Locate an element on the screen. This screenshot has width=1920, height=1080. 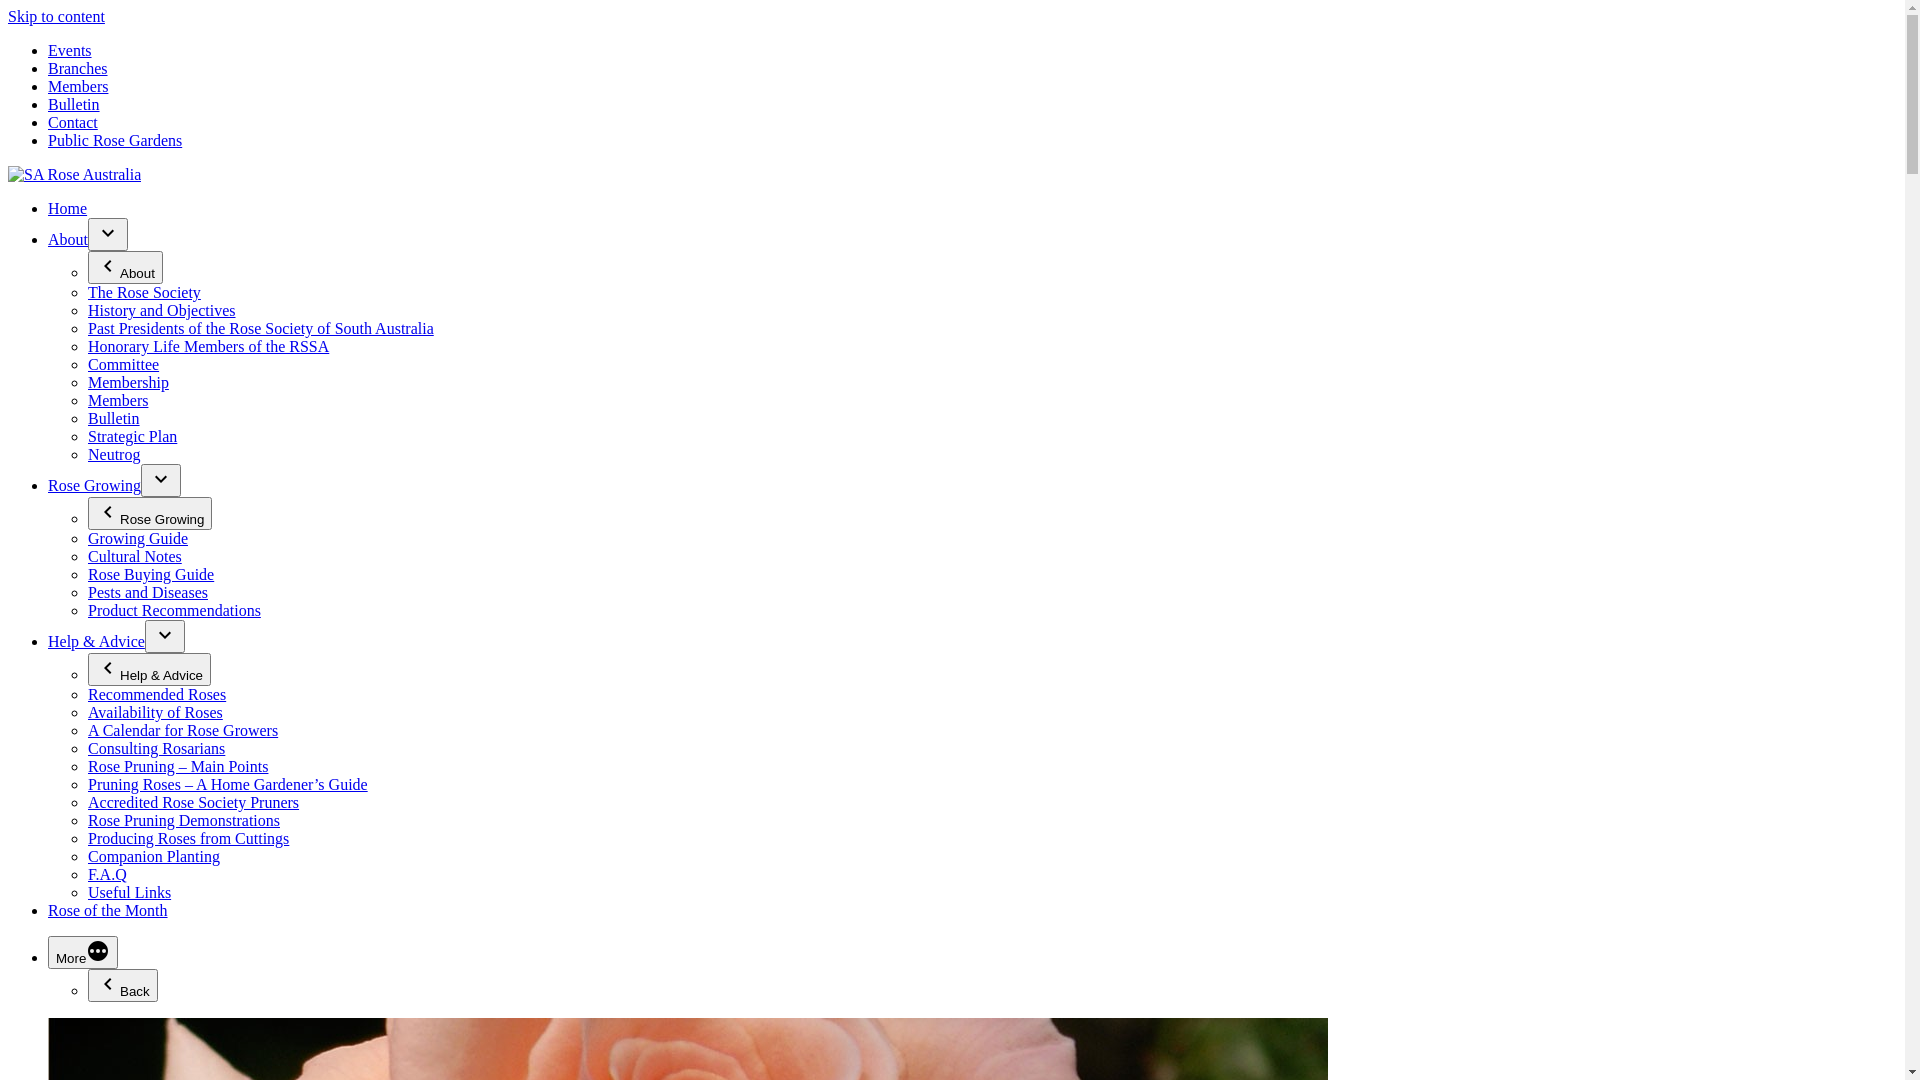
Consulting Rosarians is located at coordinates (156, 748).